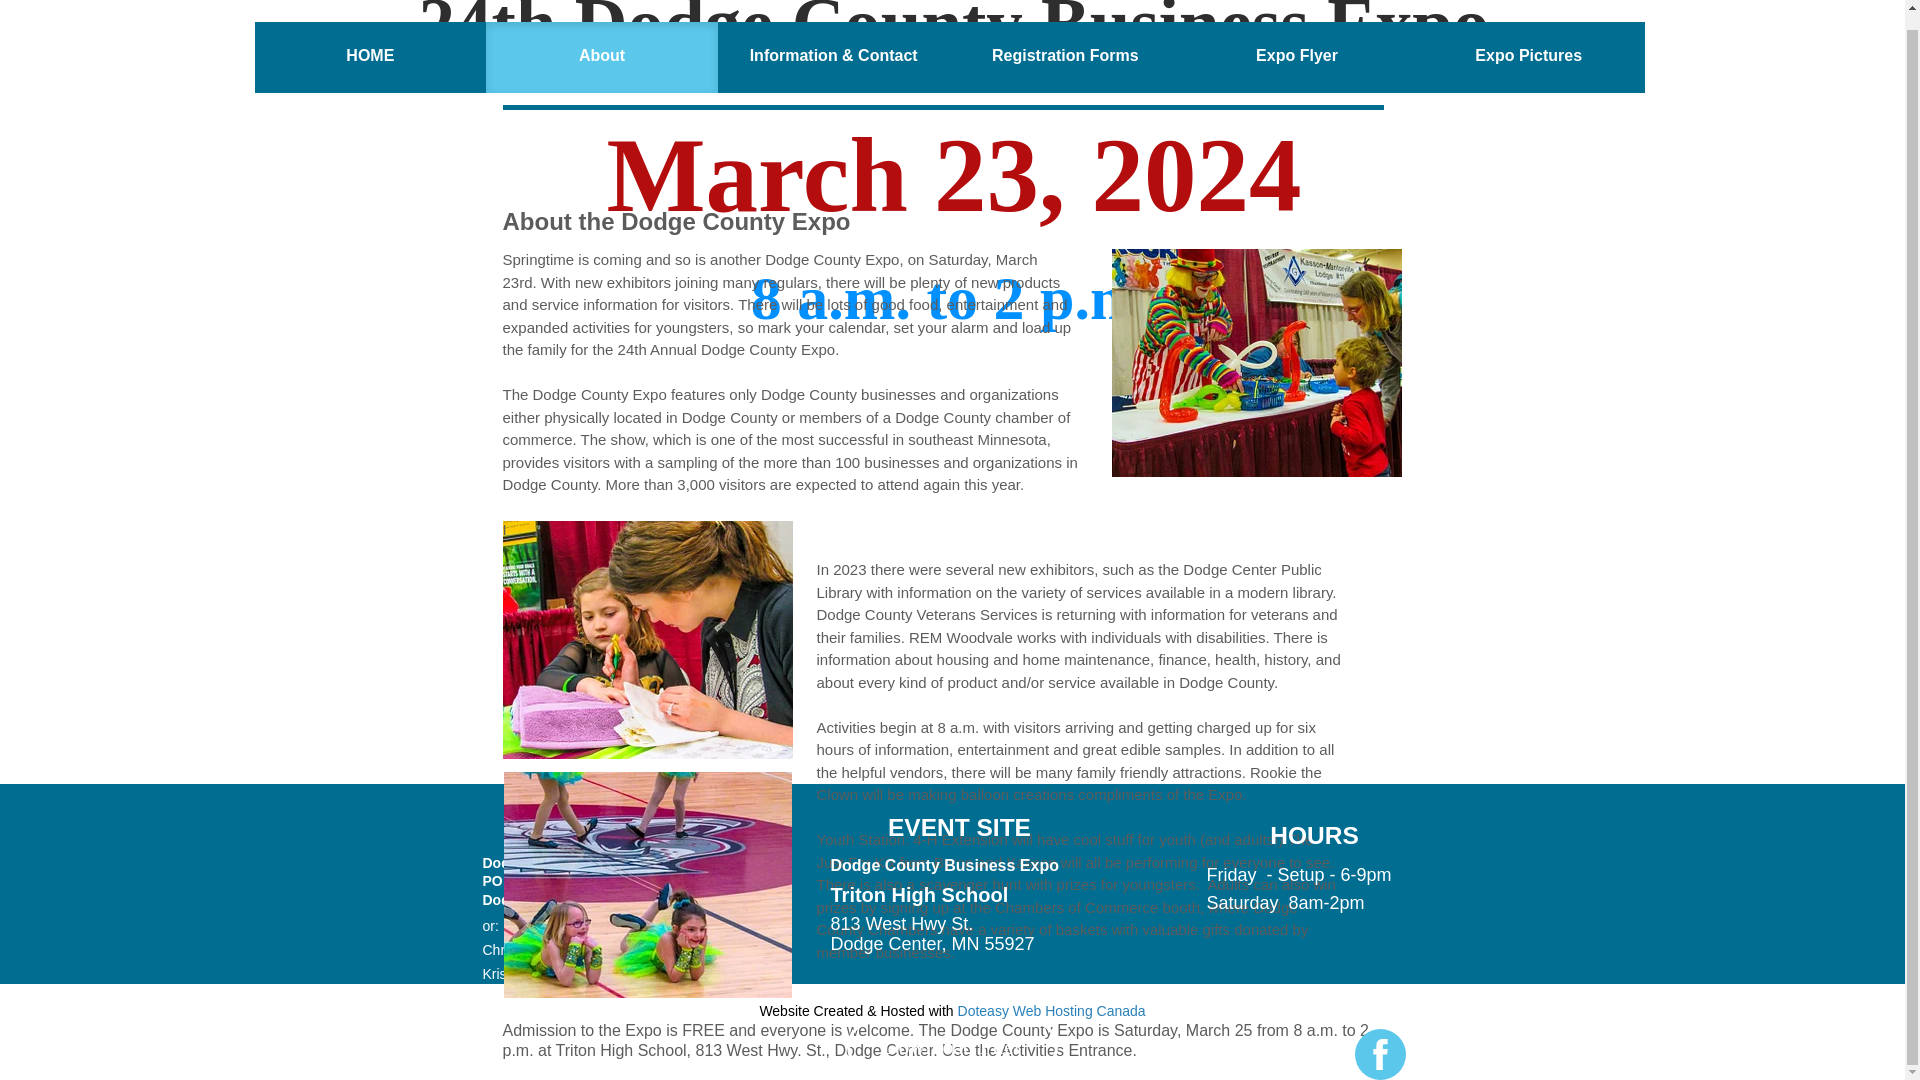 This screenshot has height=1080, width=1920. What do you see at coordinates (1066, 56) in the screenshot?
I see `Registration Forms` at bounding box center [1066, 56].